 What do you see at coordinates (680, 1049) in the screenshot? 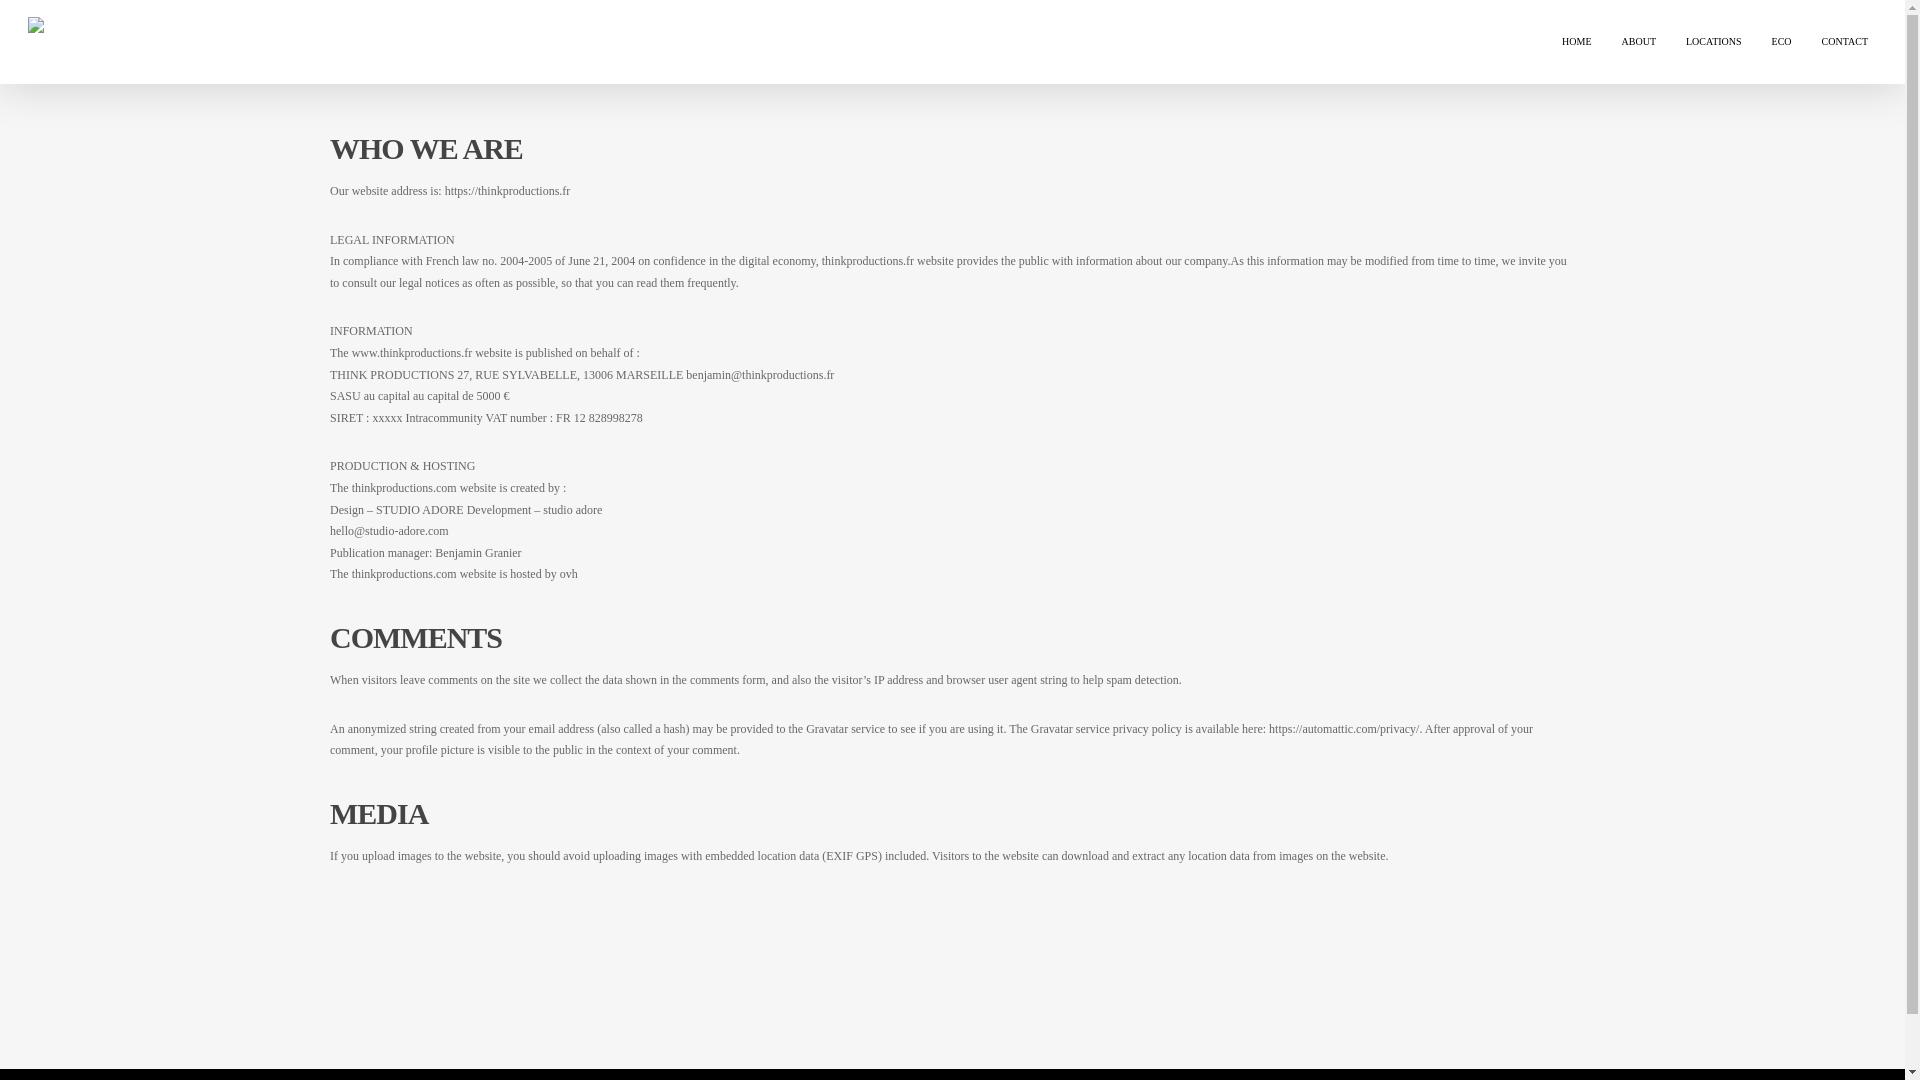
I see `Studio Adore` at bounding box center [680, 1049].